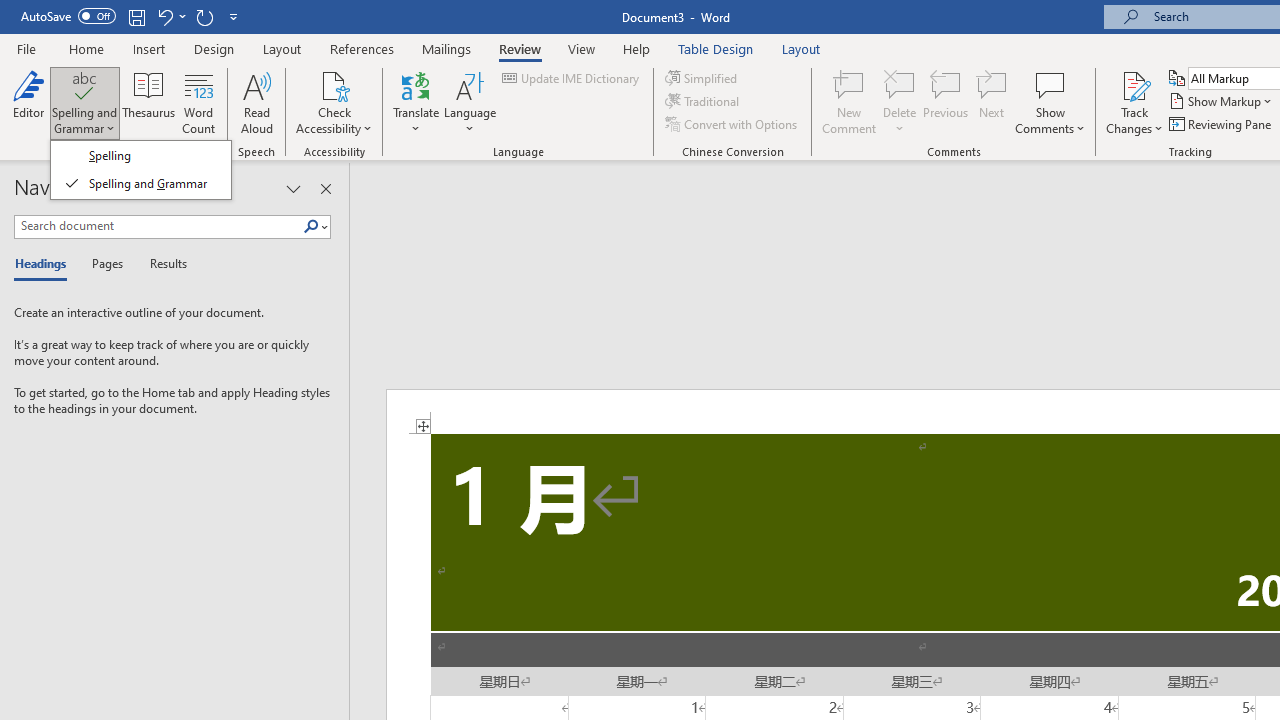 This screenshot has height=720, width=1280. I want to click on Next, so click(992, 102).